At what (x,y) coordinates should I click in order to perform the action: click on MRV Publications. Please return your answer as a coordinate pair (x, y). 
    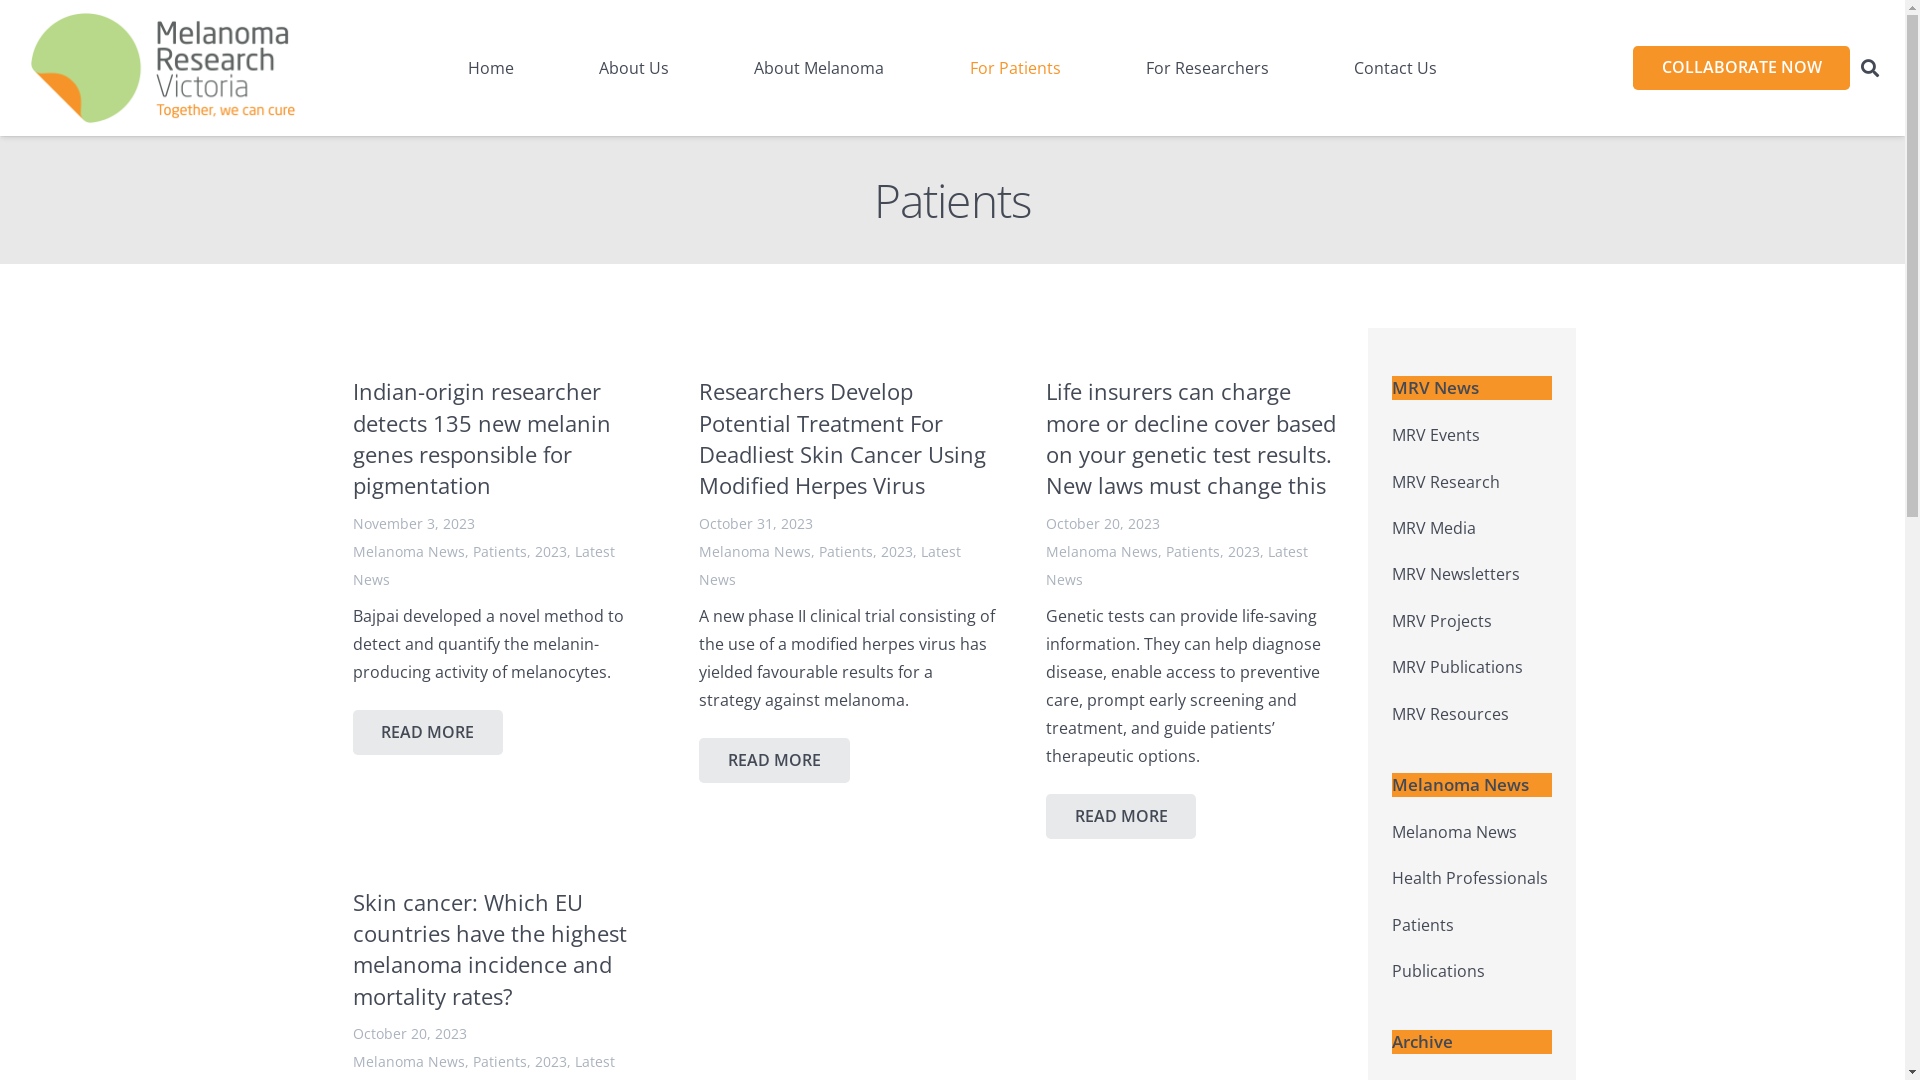
    Looking at the image, I should click on (1458, 667).